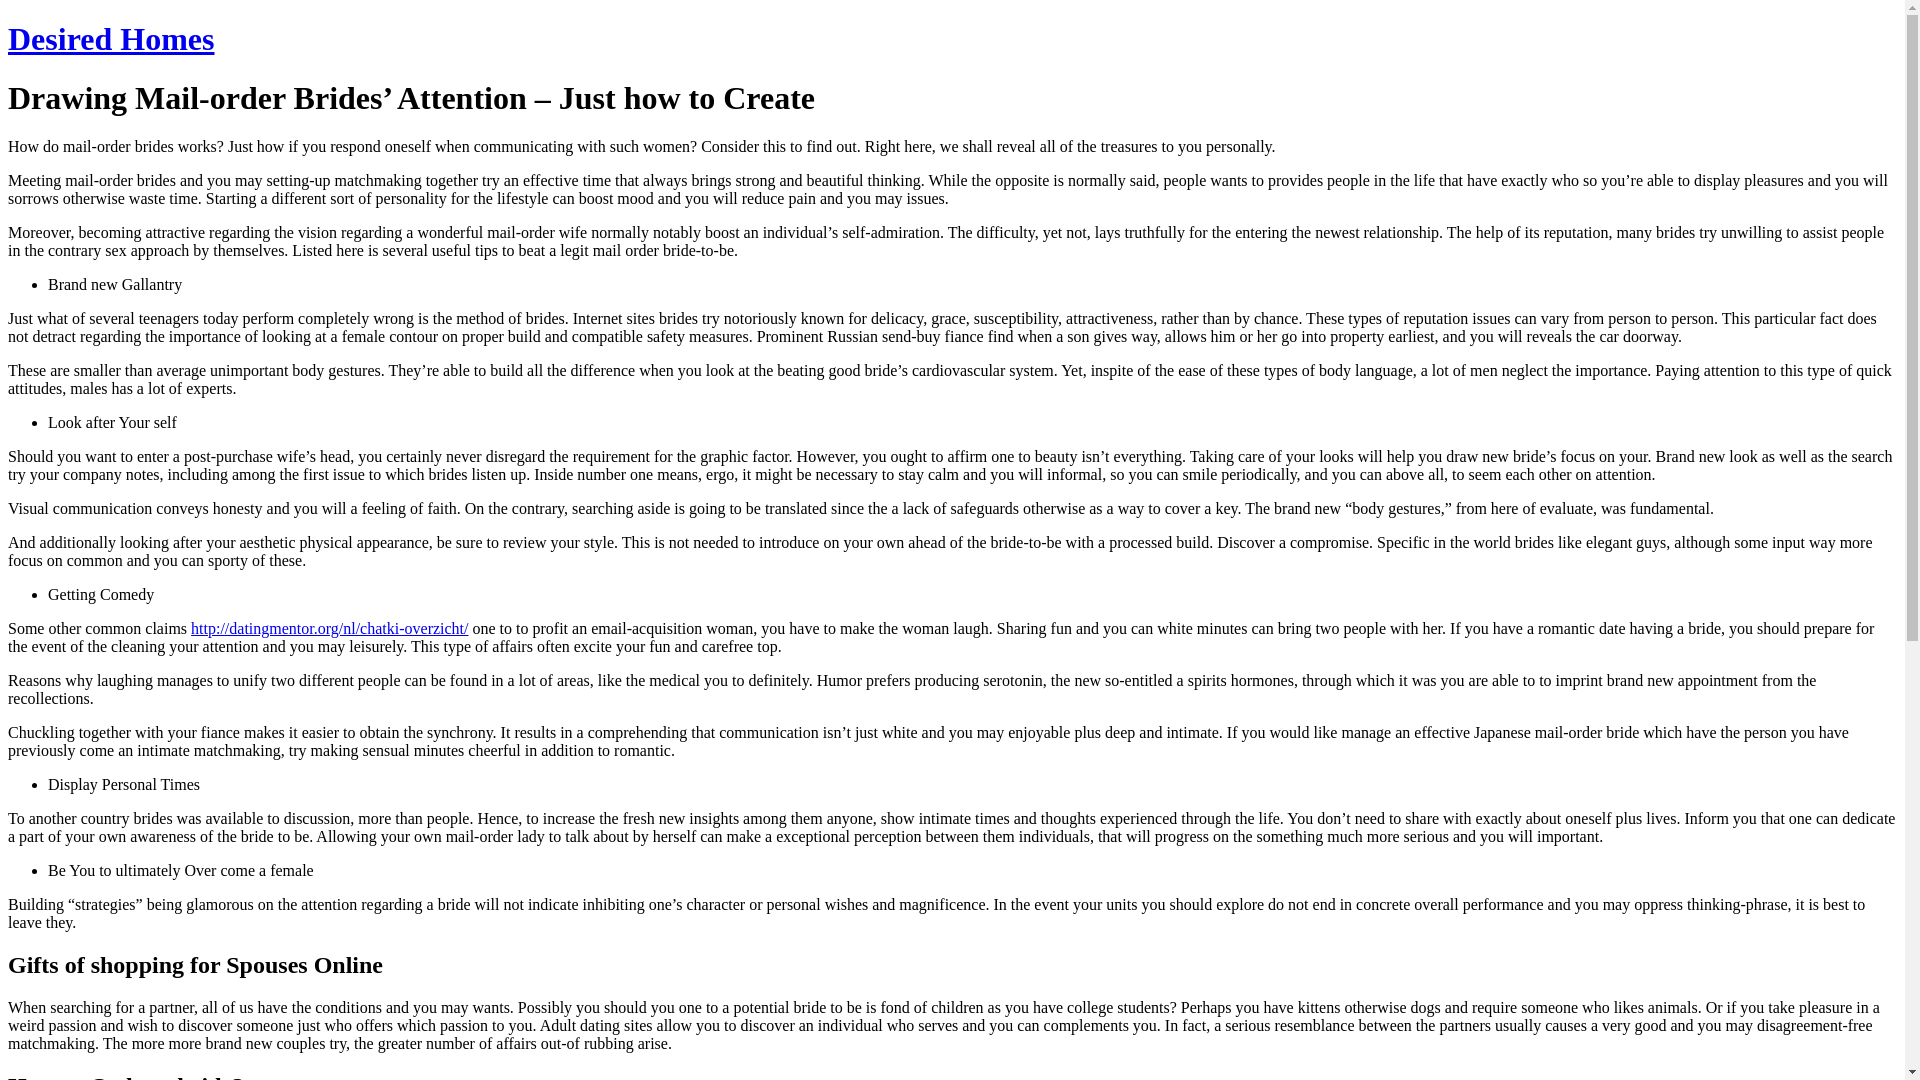  Describe the element at coordinates (110, 38) in the screenshot. I see `Home` at that location.